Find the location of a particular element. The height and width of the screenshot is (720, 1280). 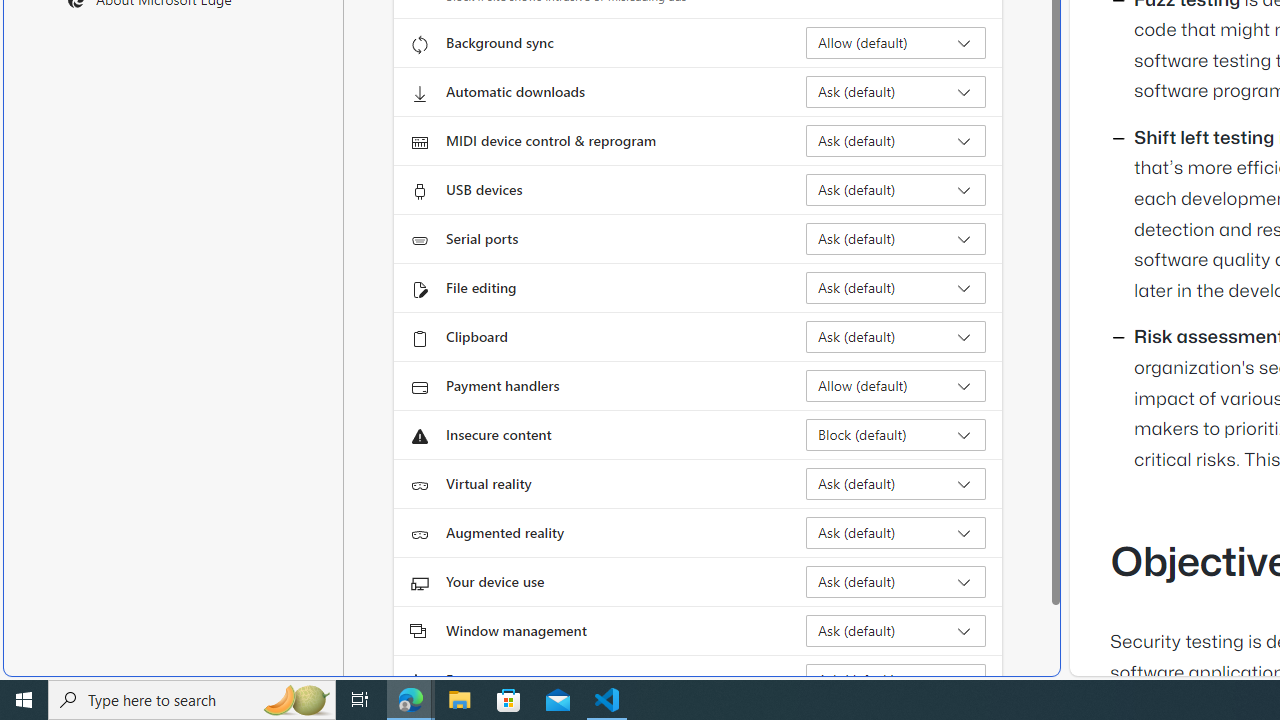

Clipboard Ask (default) is located at coordinates (896, 336).